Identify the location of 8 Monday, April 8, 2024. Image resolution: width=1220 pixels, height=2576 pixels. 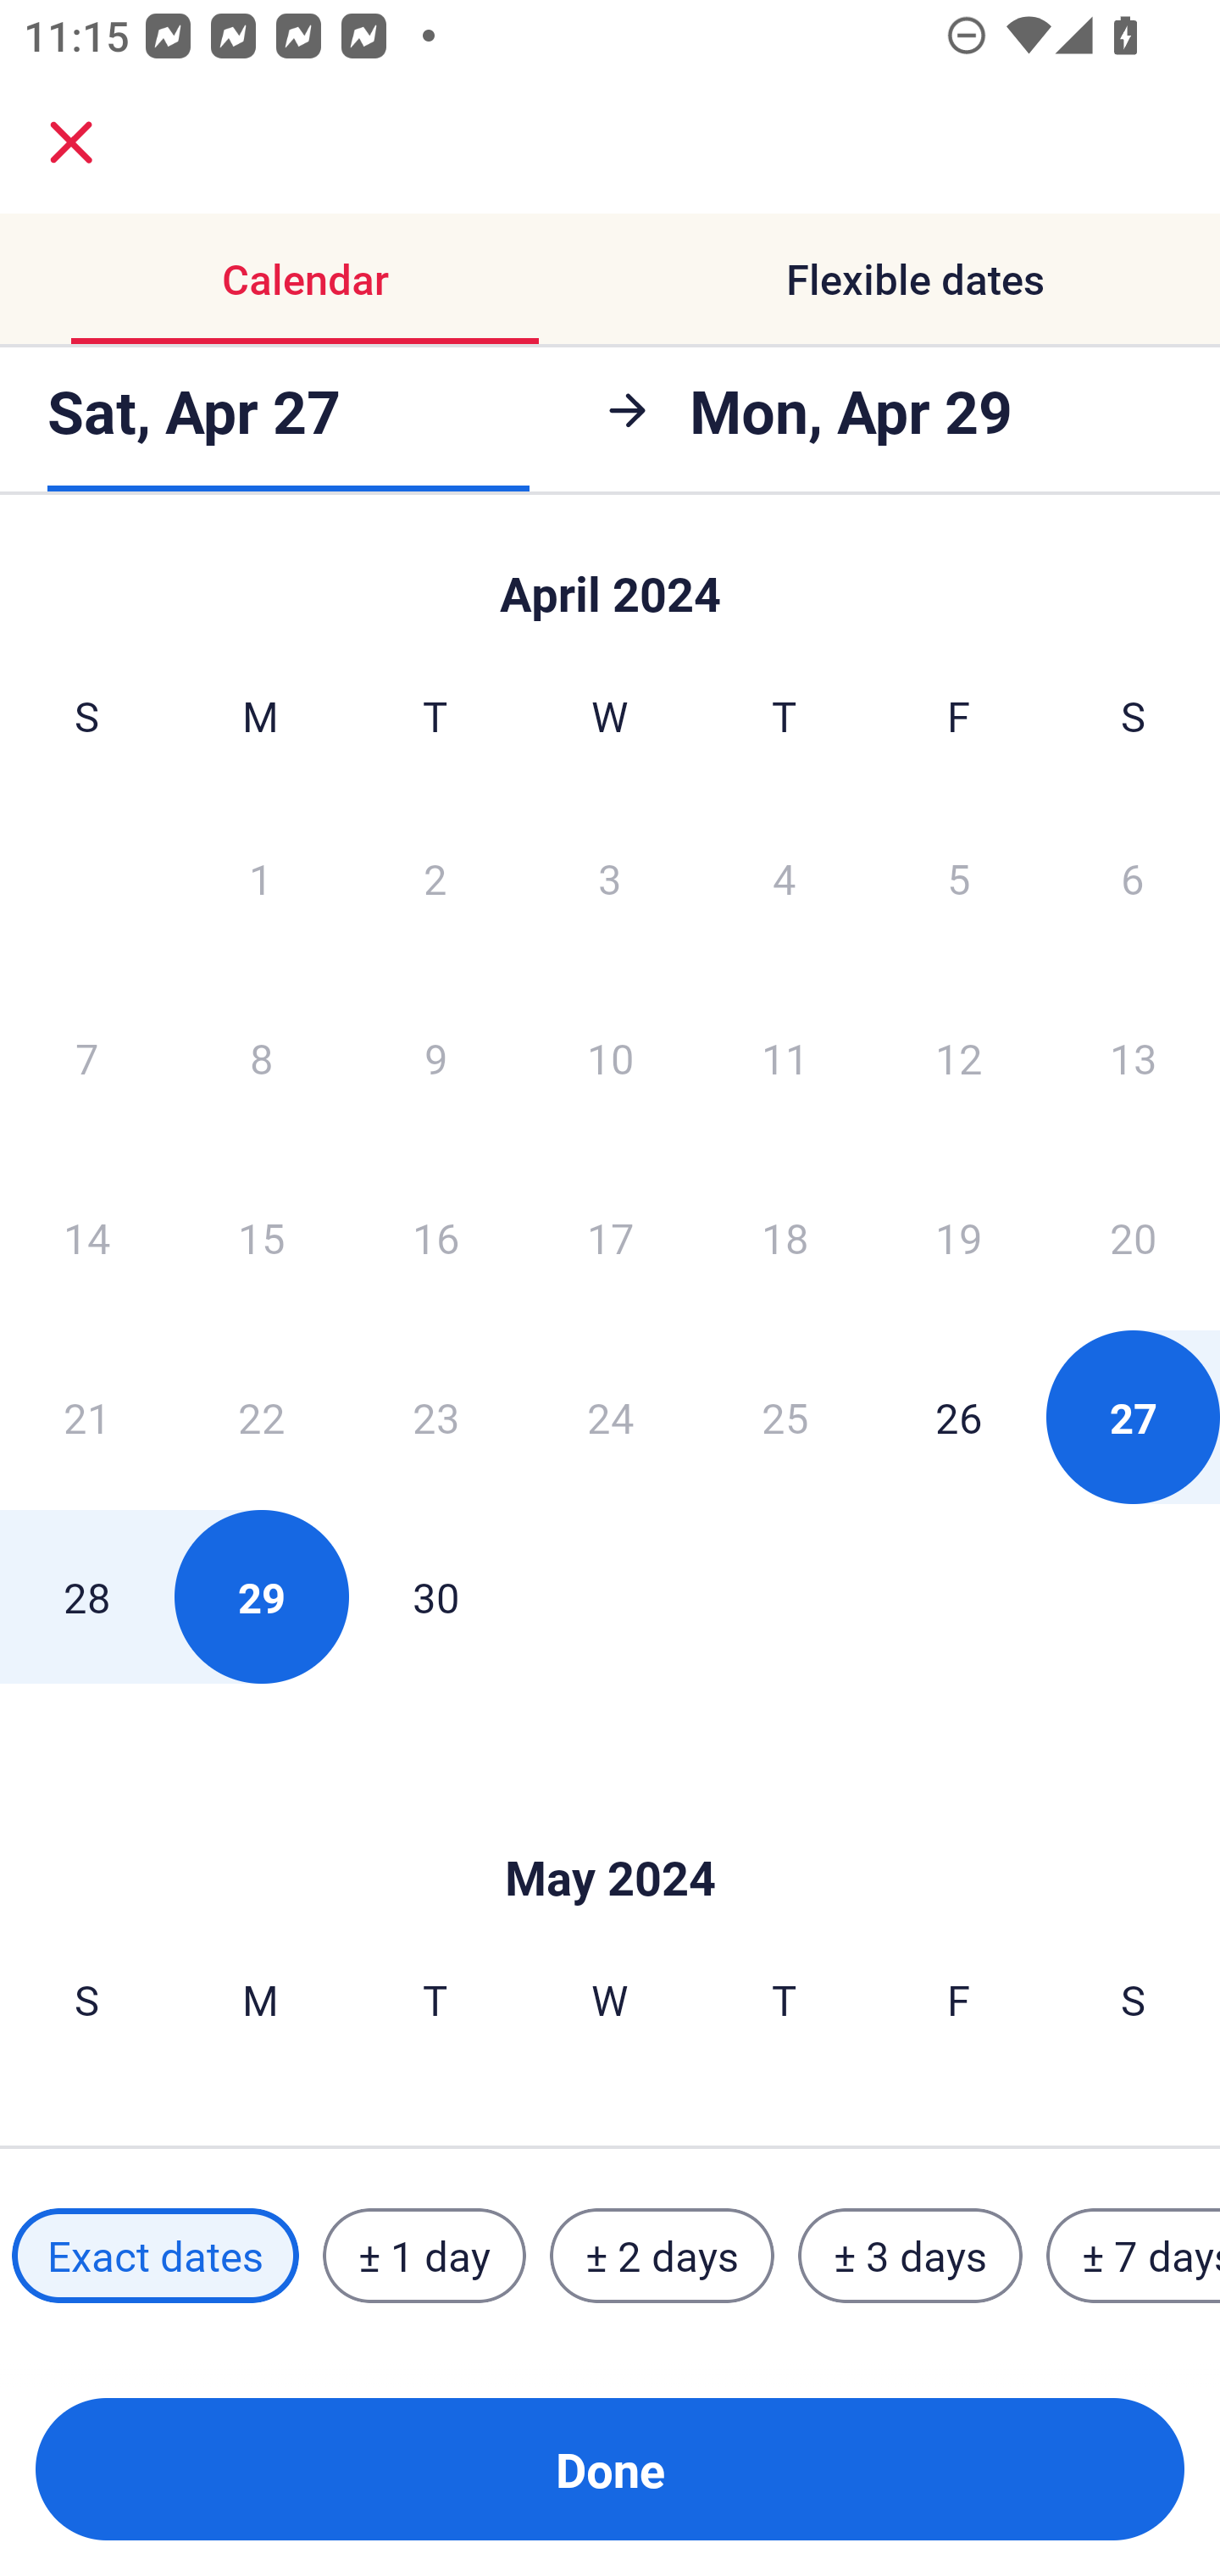
(261, 1058).